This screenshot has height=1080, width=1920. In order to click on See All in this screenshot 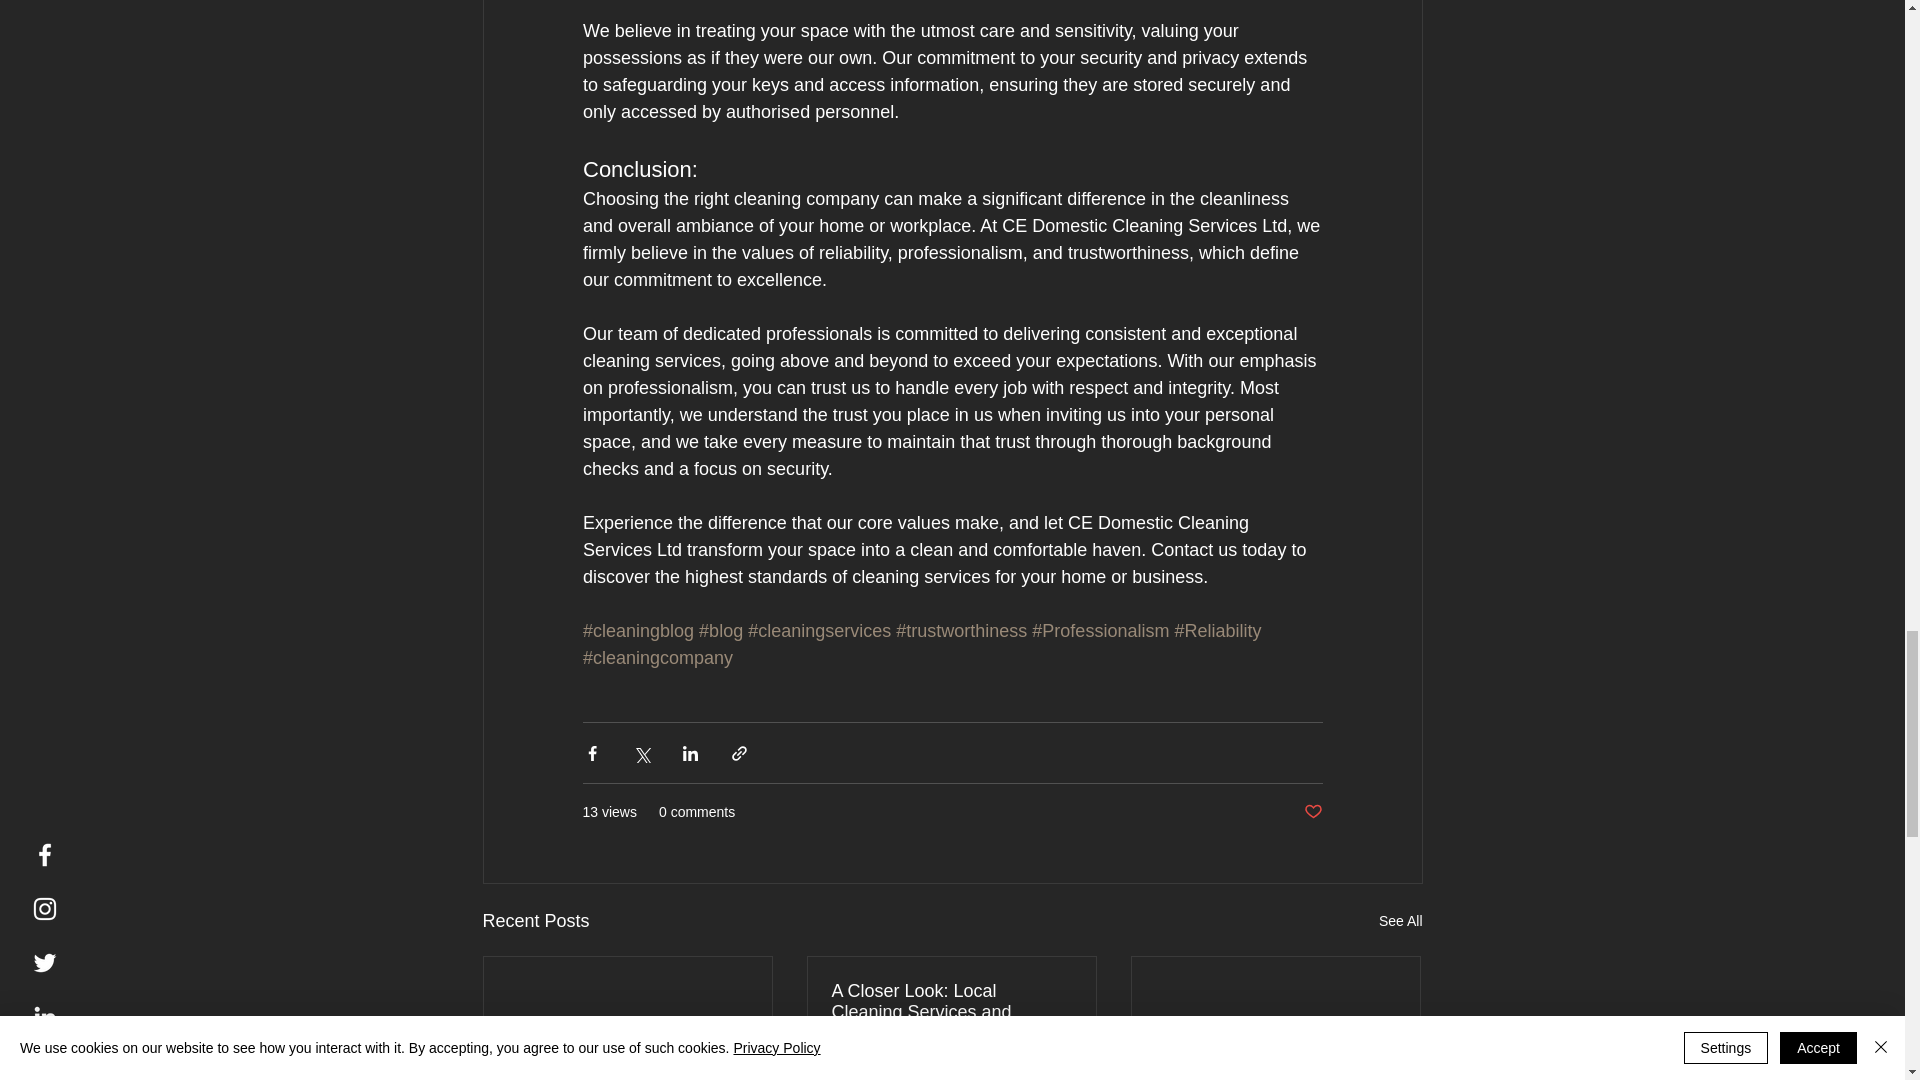, I will do `click(1400, 922)`.